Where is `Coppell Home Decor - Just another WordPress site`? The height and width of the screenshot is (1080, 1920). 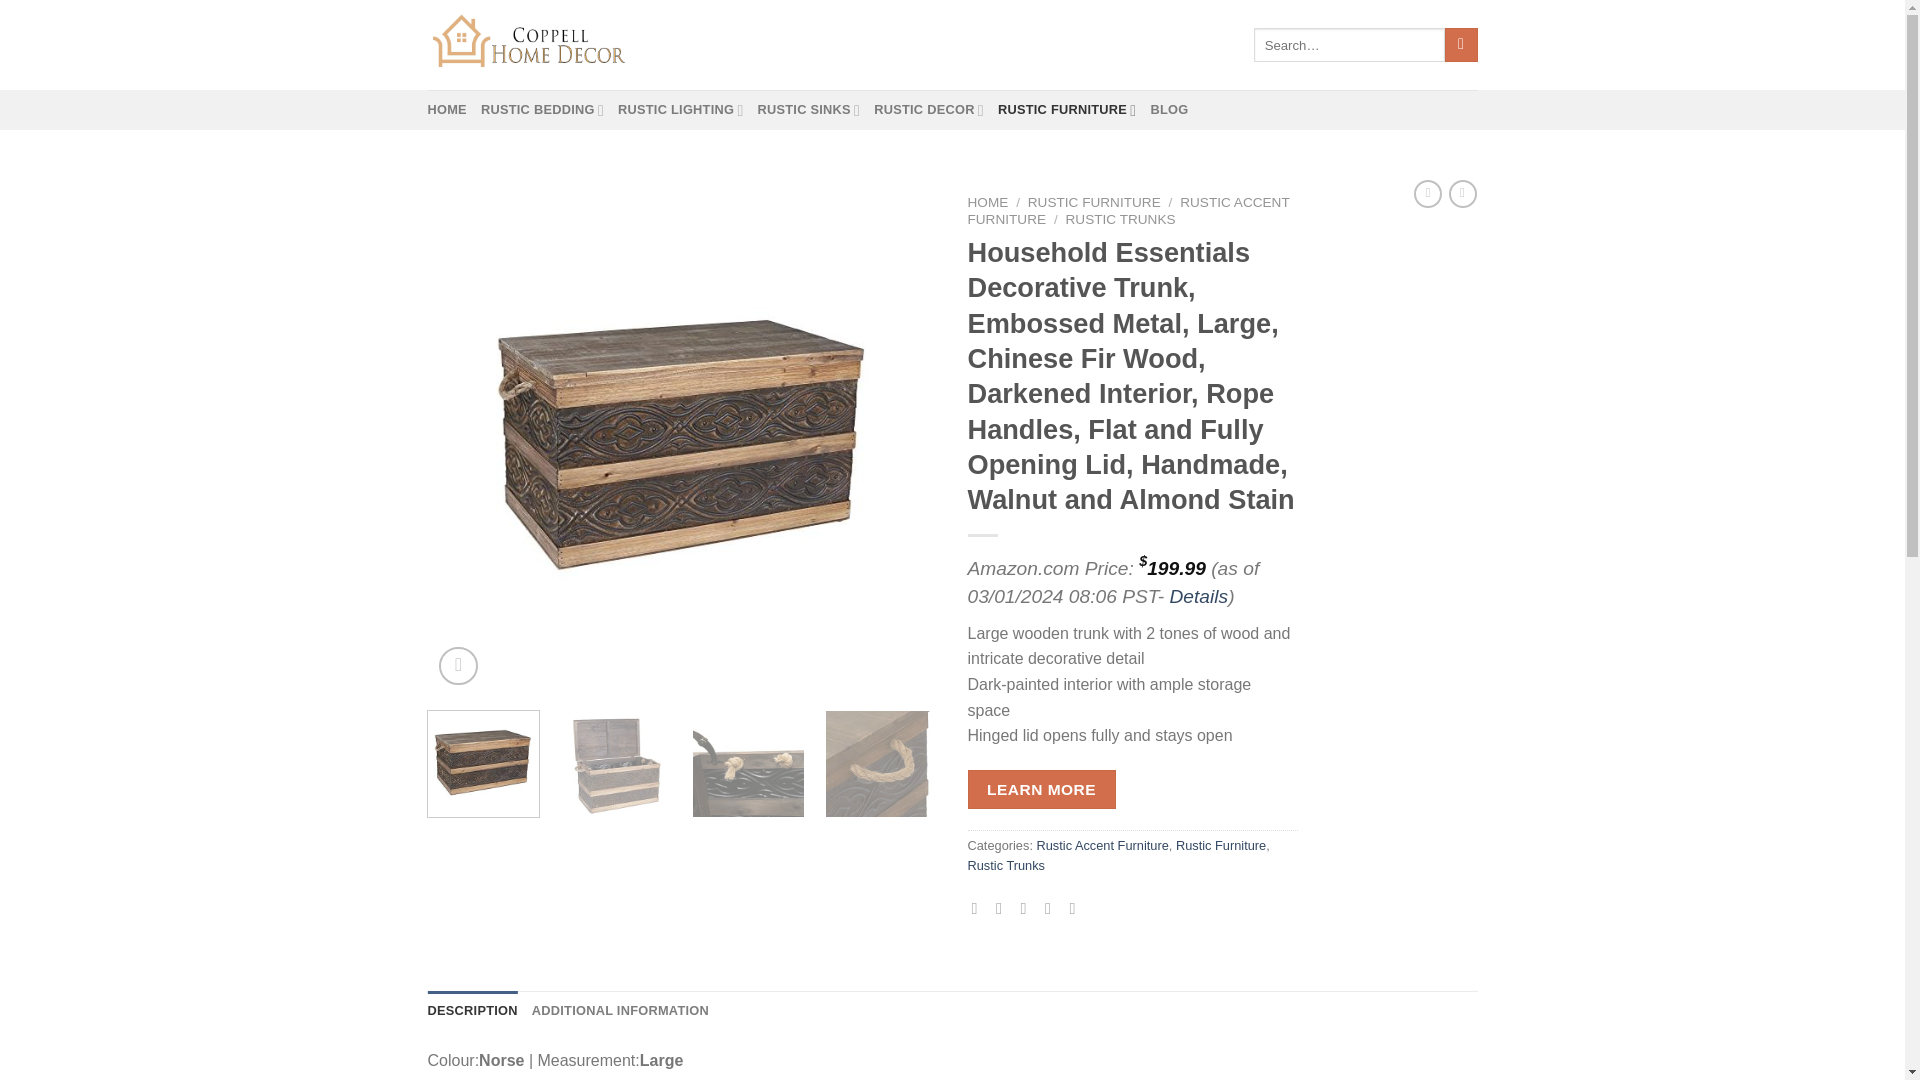
Coppell Home Decor - Just another WordPress site is located at coordinates (528, 44).